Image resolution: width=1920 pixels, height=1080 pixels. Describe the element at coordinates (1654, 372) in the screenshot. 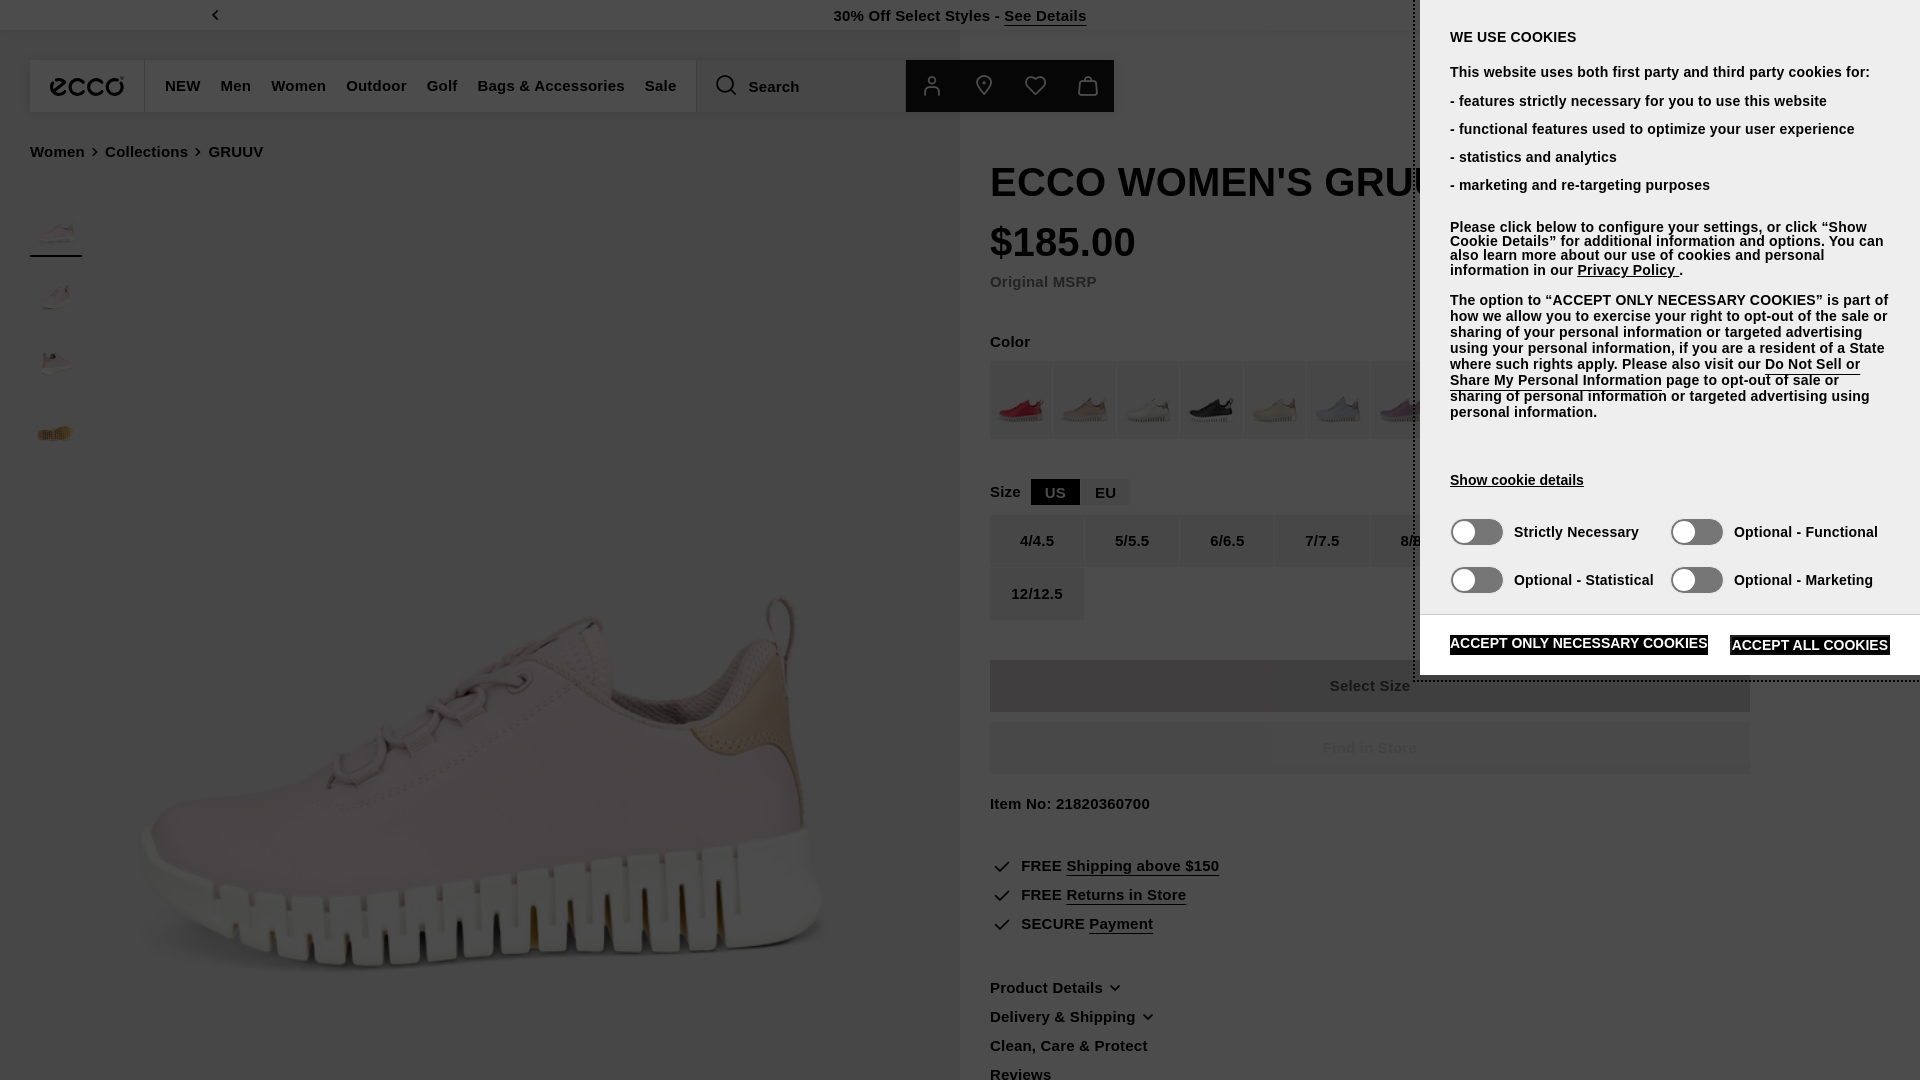

I see `Do Not Sell or Share My Personal Information` at that location.